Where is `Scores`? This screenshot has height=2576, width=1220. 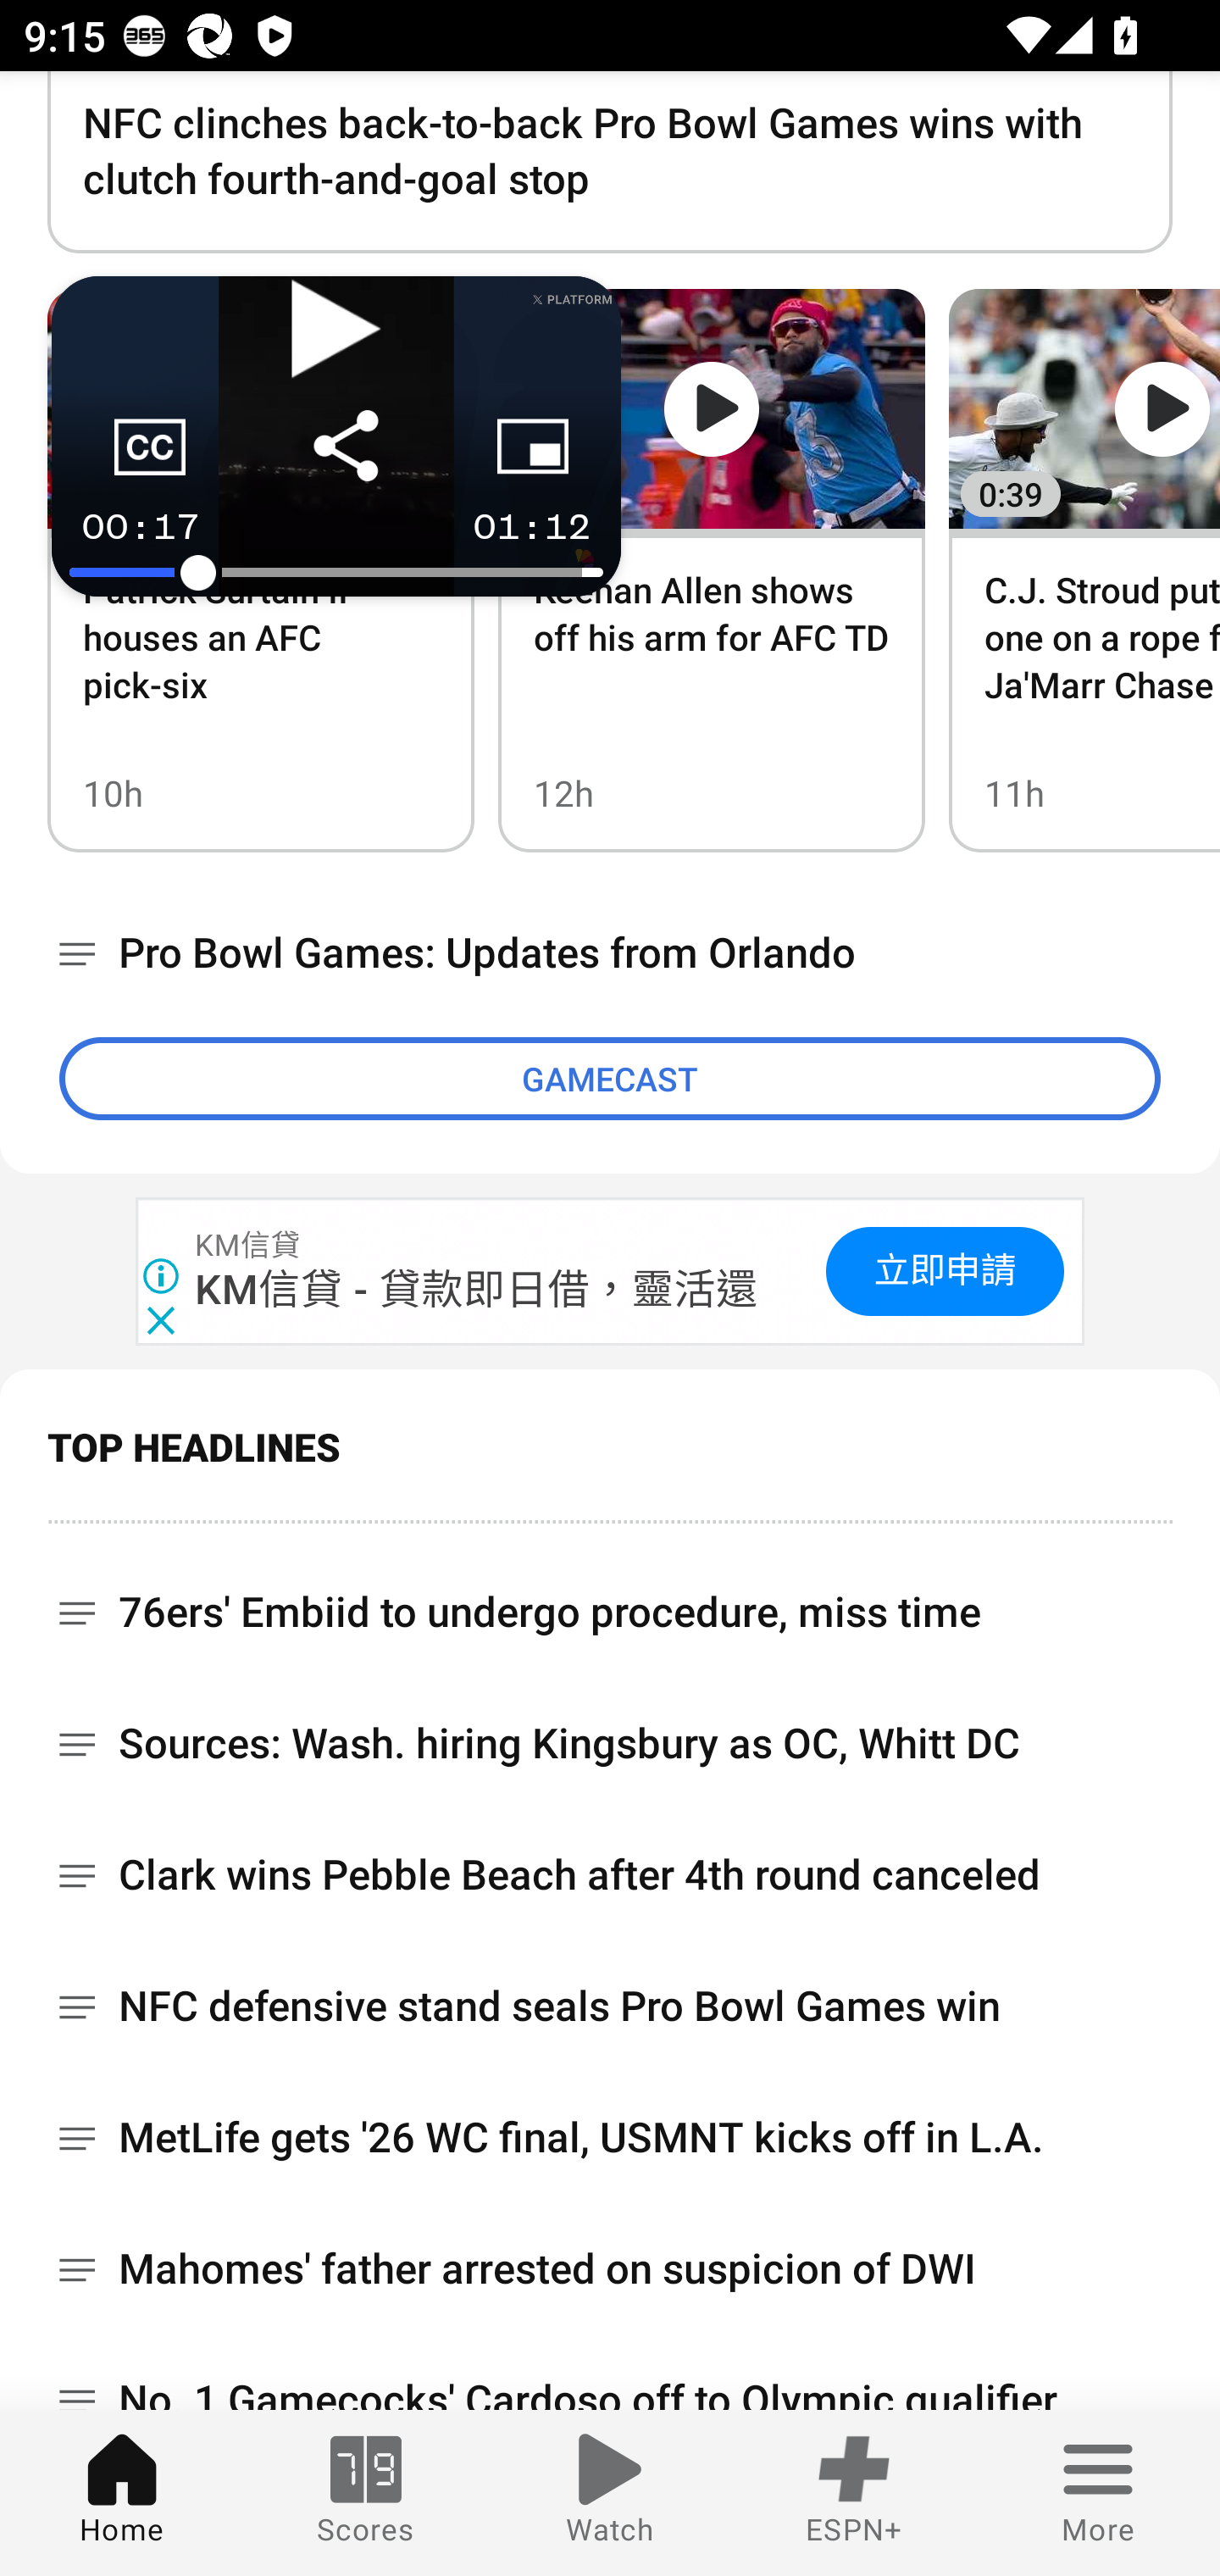
Scores is located at coordinates (366, 2493).